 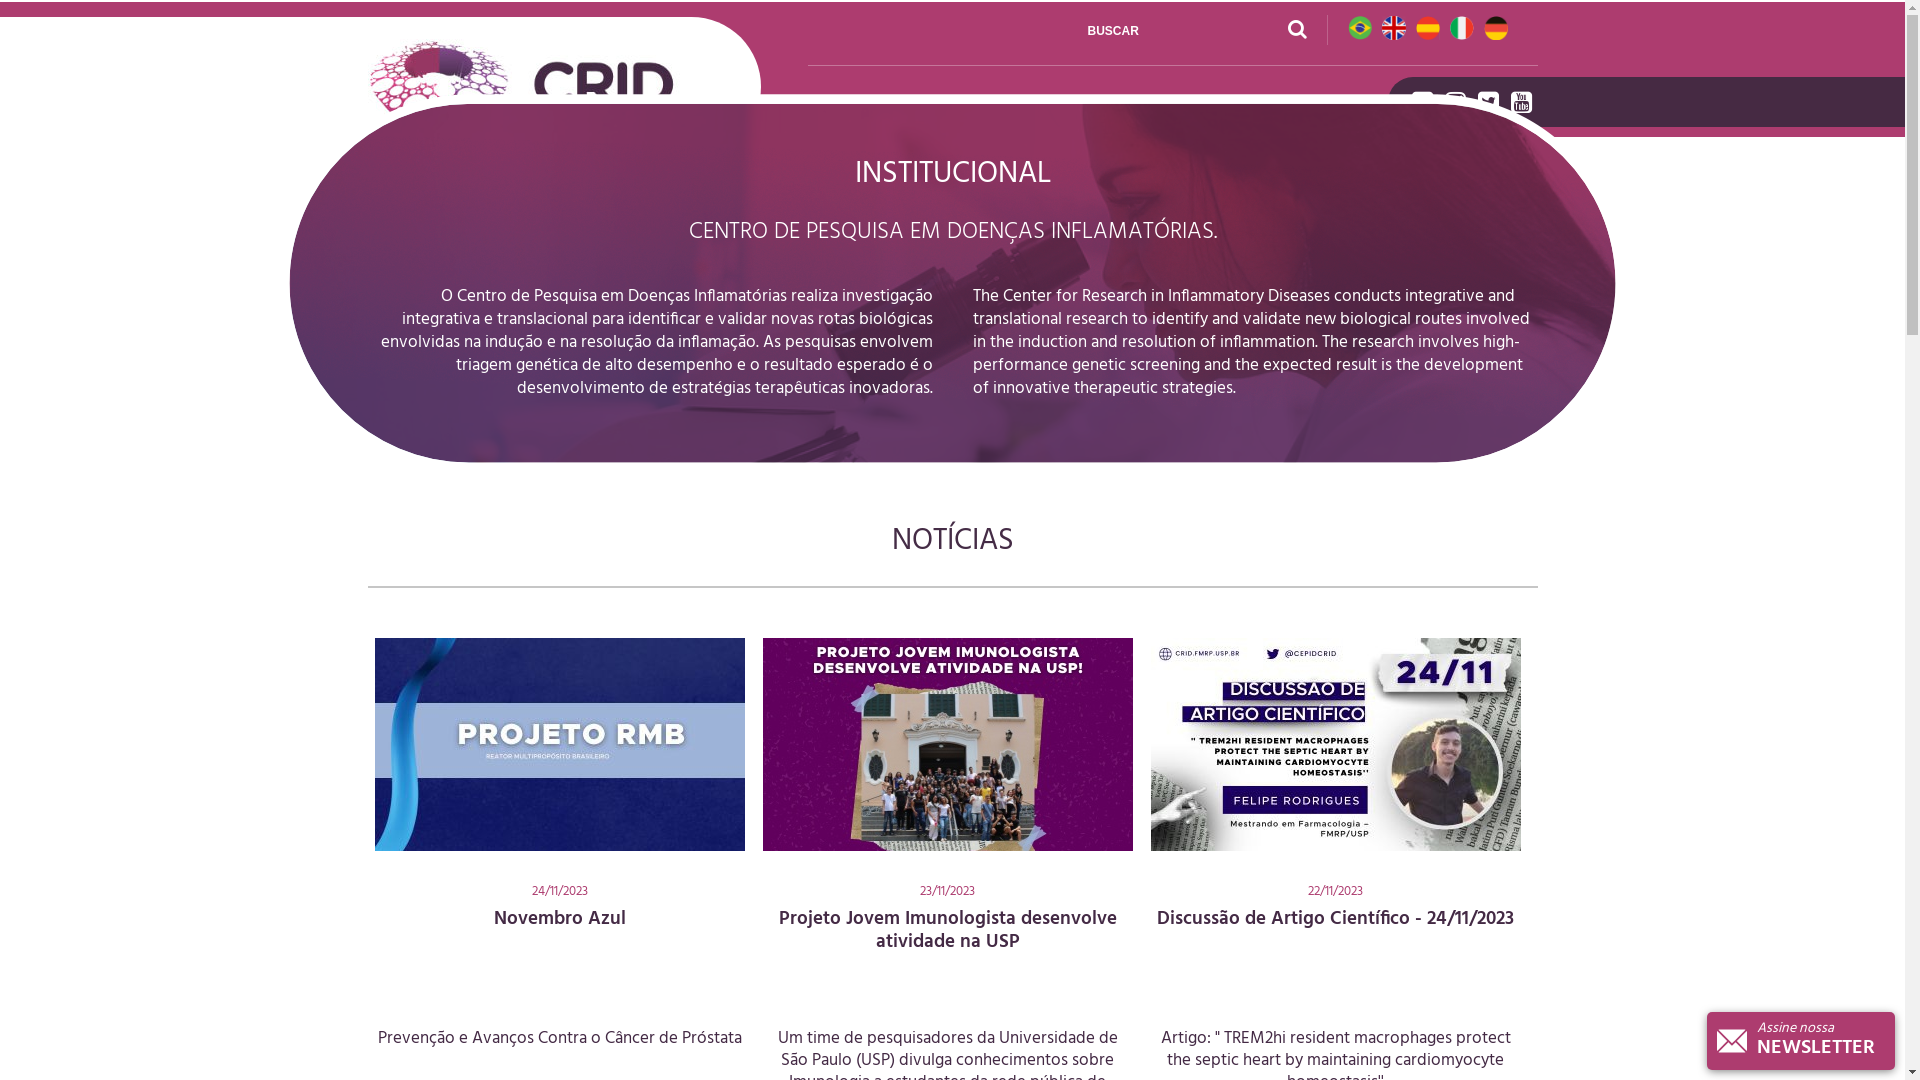 What do you see at coordinates (1428, 32) in the screenshot?
I see `Spanish` at bounding box center [1428, 32].